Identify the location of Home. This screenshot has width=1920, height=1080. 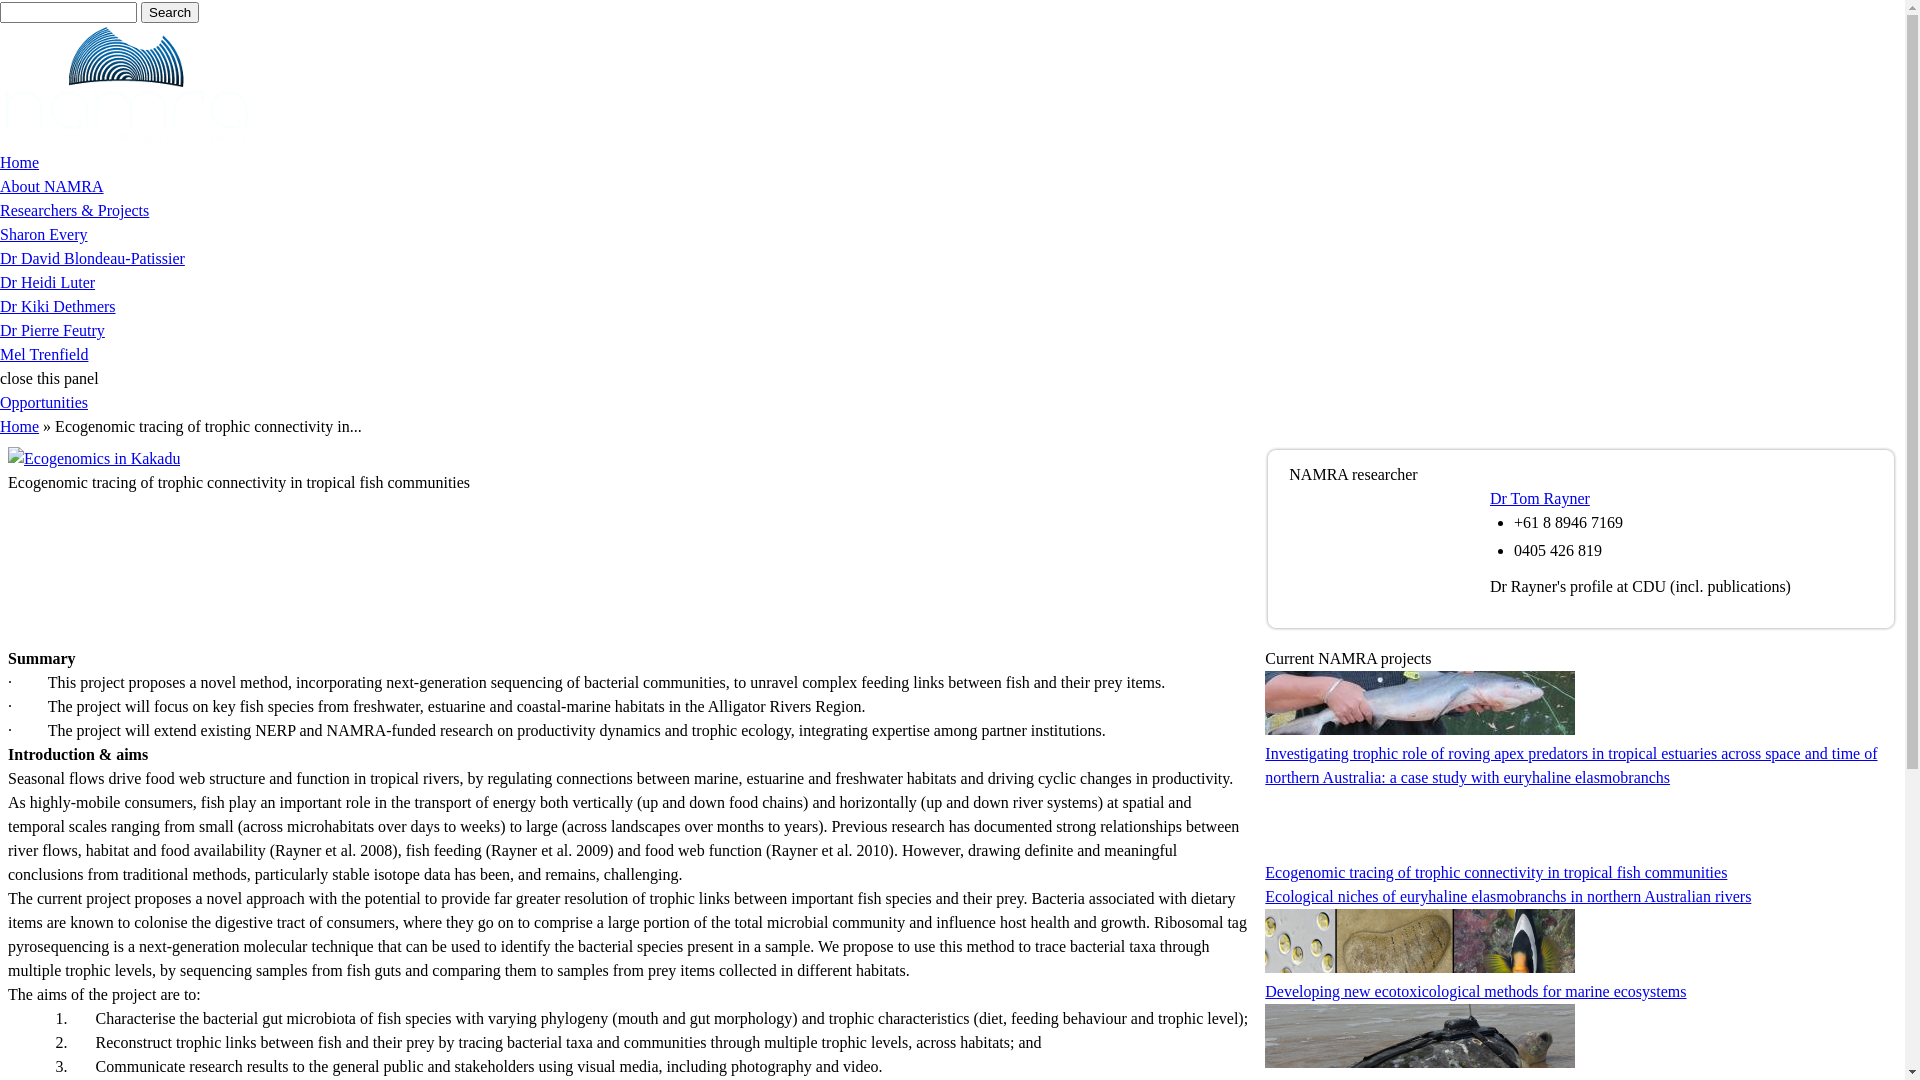
(20, 162).